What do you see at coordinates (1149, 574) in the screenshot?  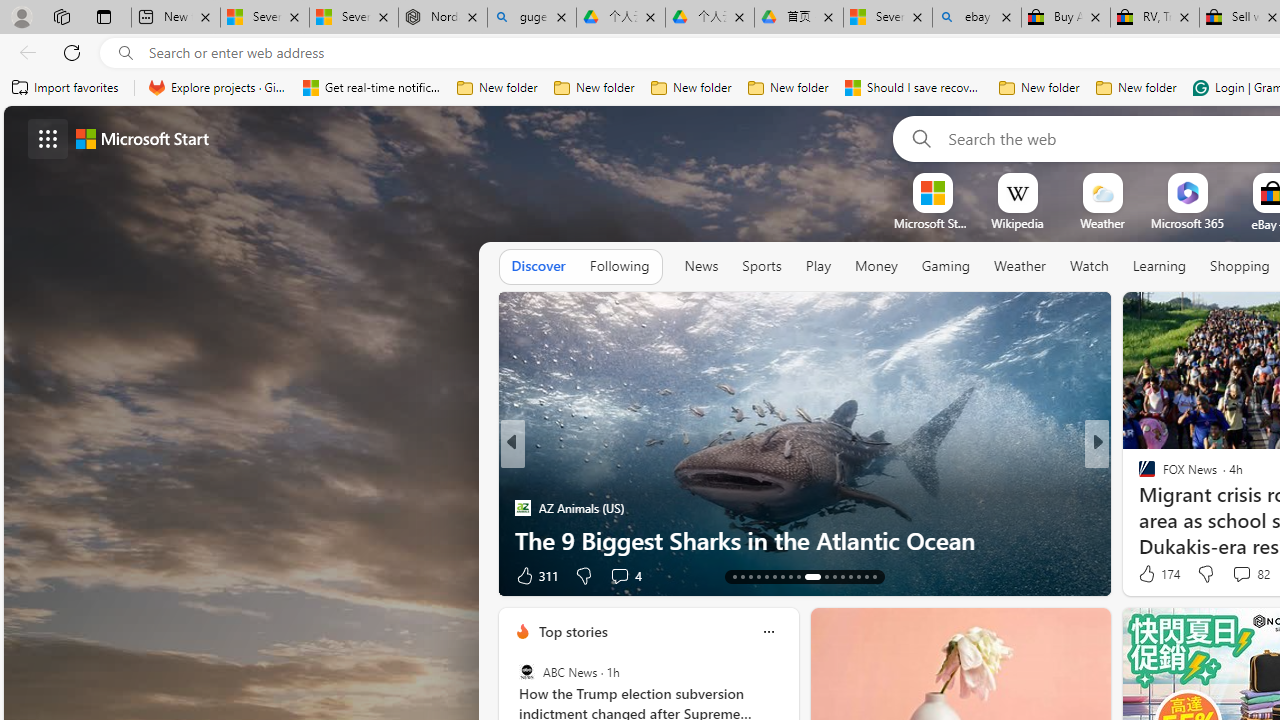 I see `69 Like` at bounding box center [1149, 574].